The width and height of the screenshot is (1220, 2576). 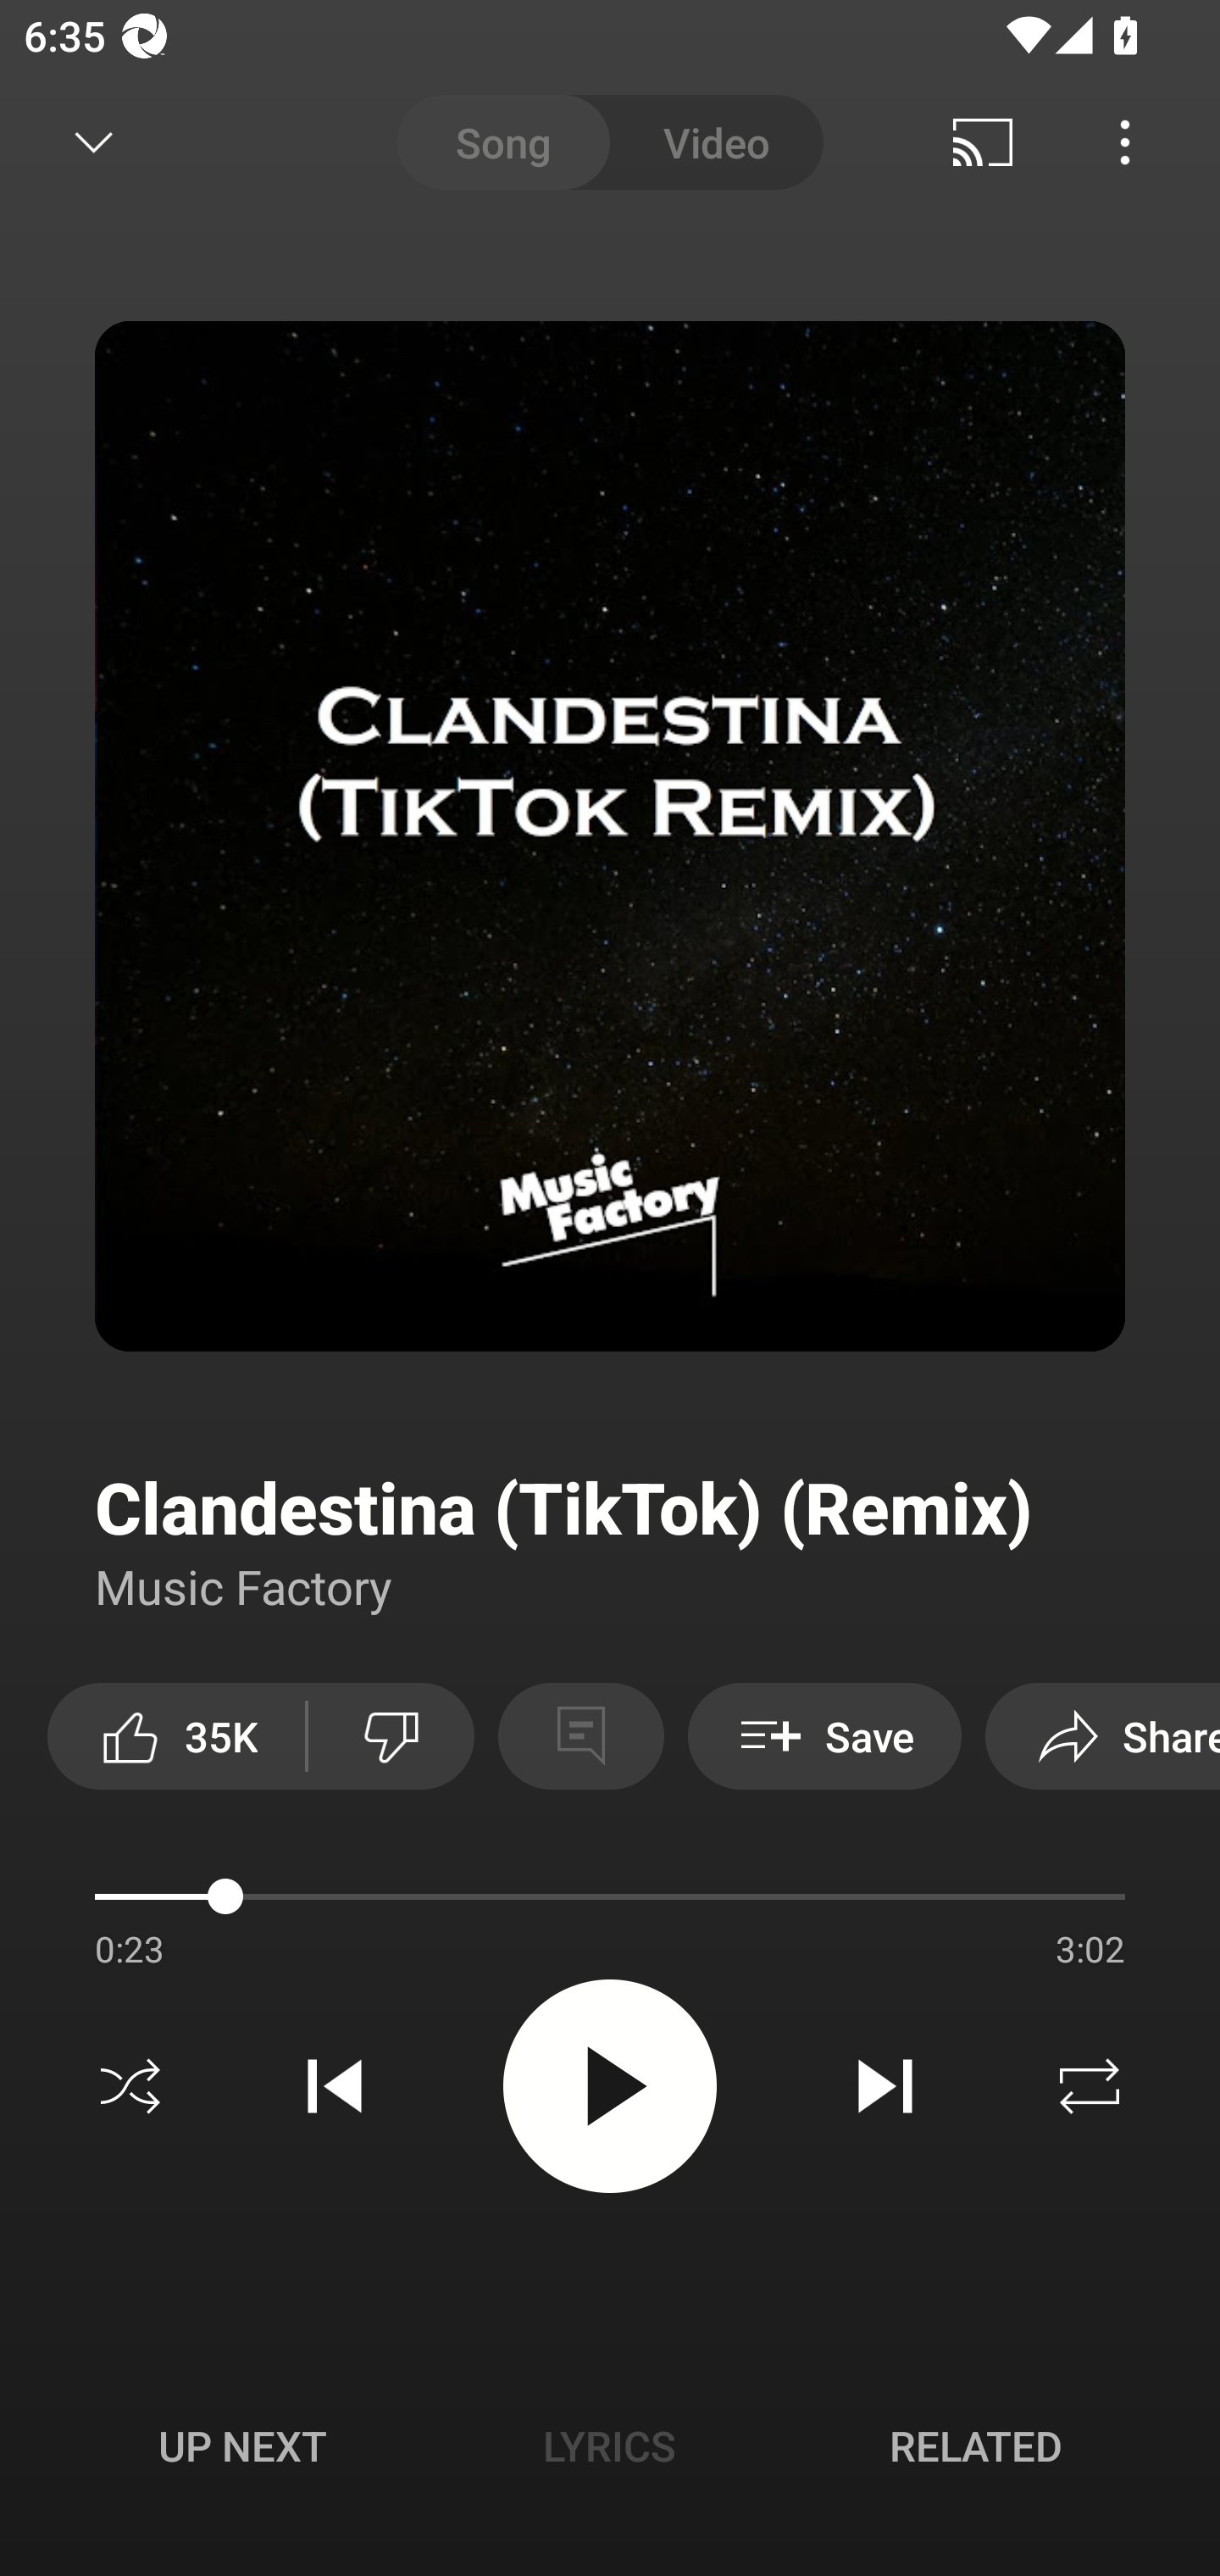 What do you see at coordinates (176, 1735) in the screenshot?
I see `35K like this video along with 35,710 other people` at bounding box center [176, 1735].